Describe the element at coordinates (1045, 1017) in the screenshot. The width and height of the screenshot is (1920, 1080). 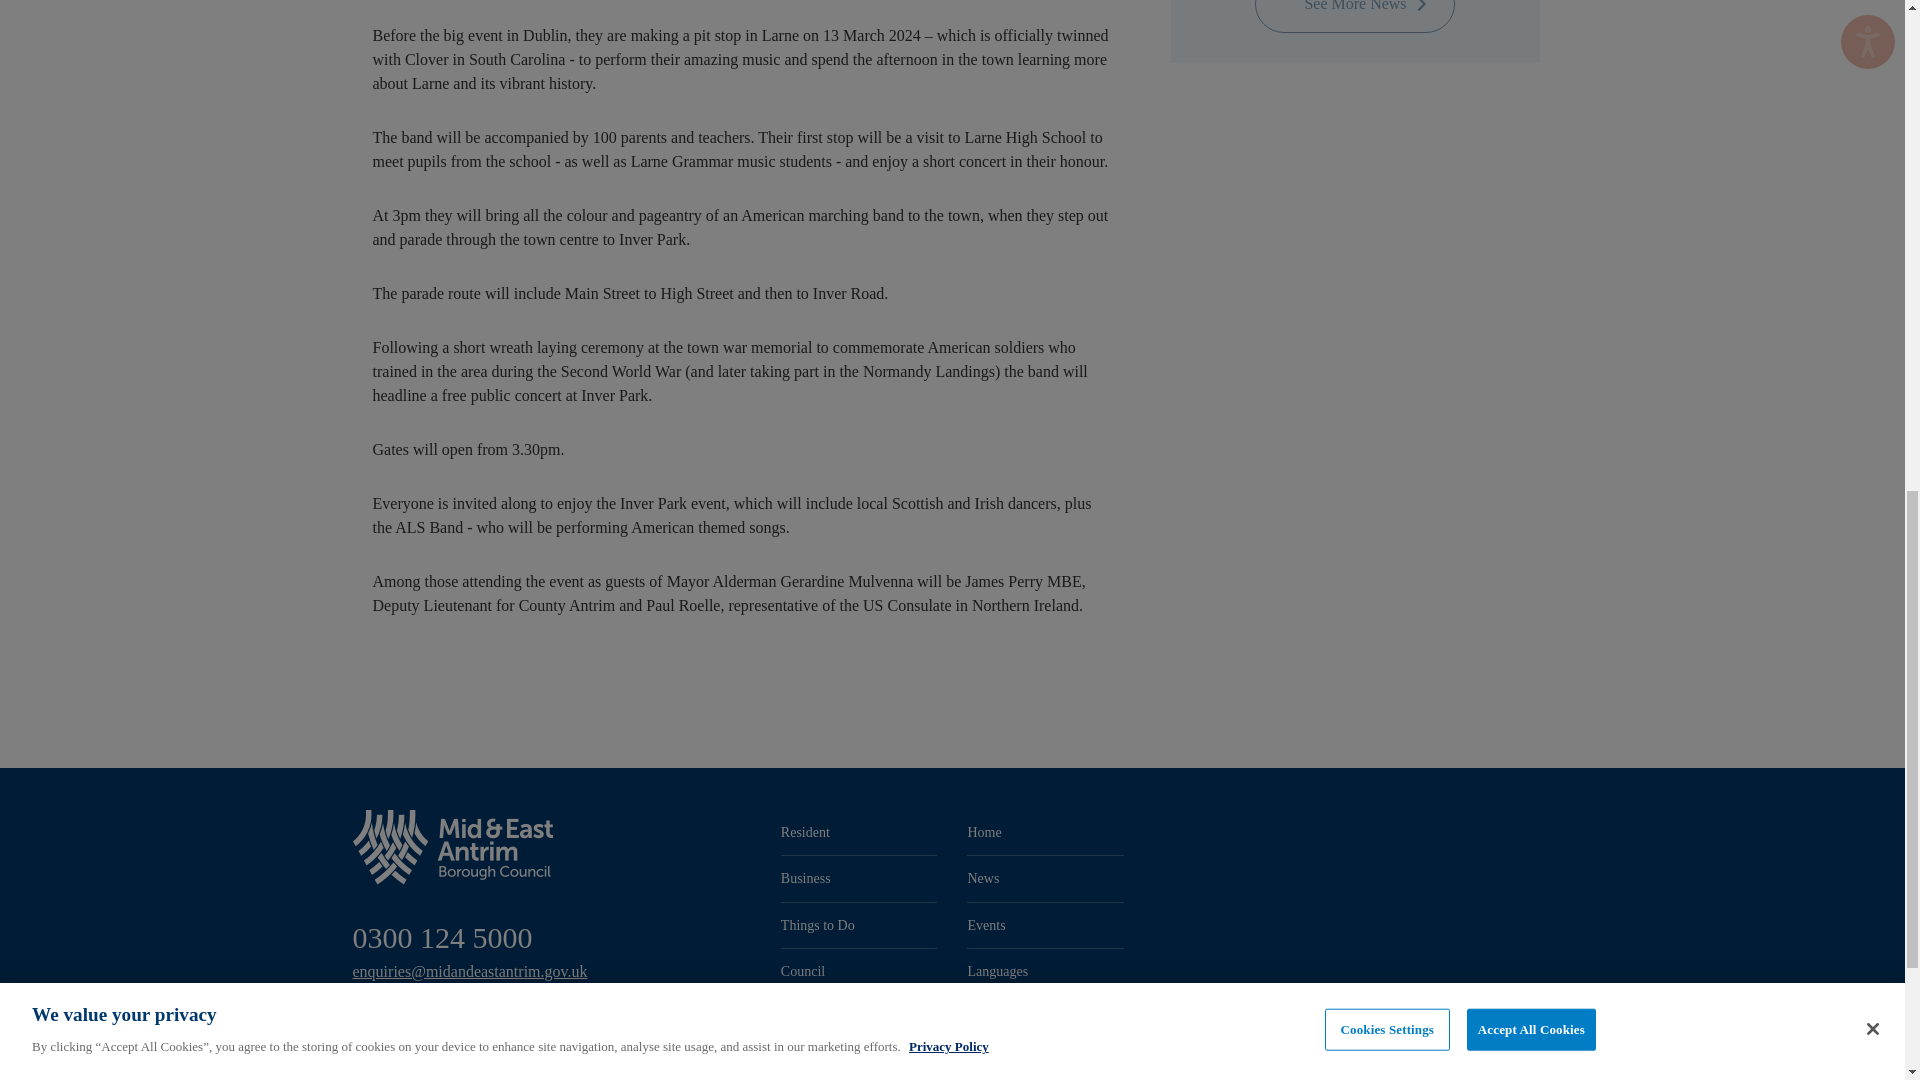
I see `Contact us` at that location.